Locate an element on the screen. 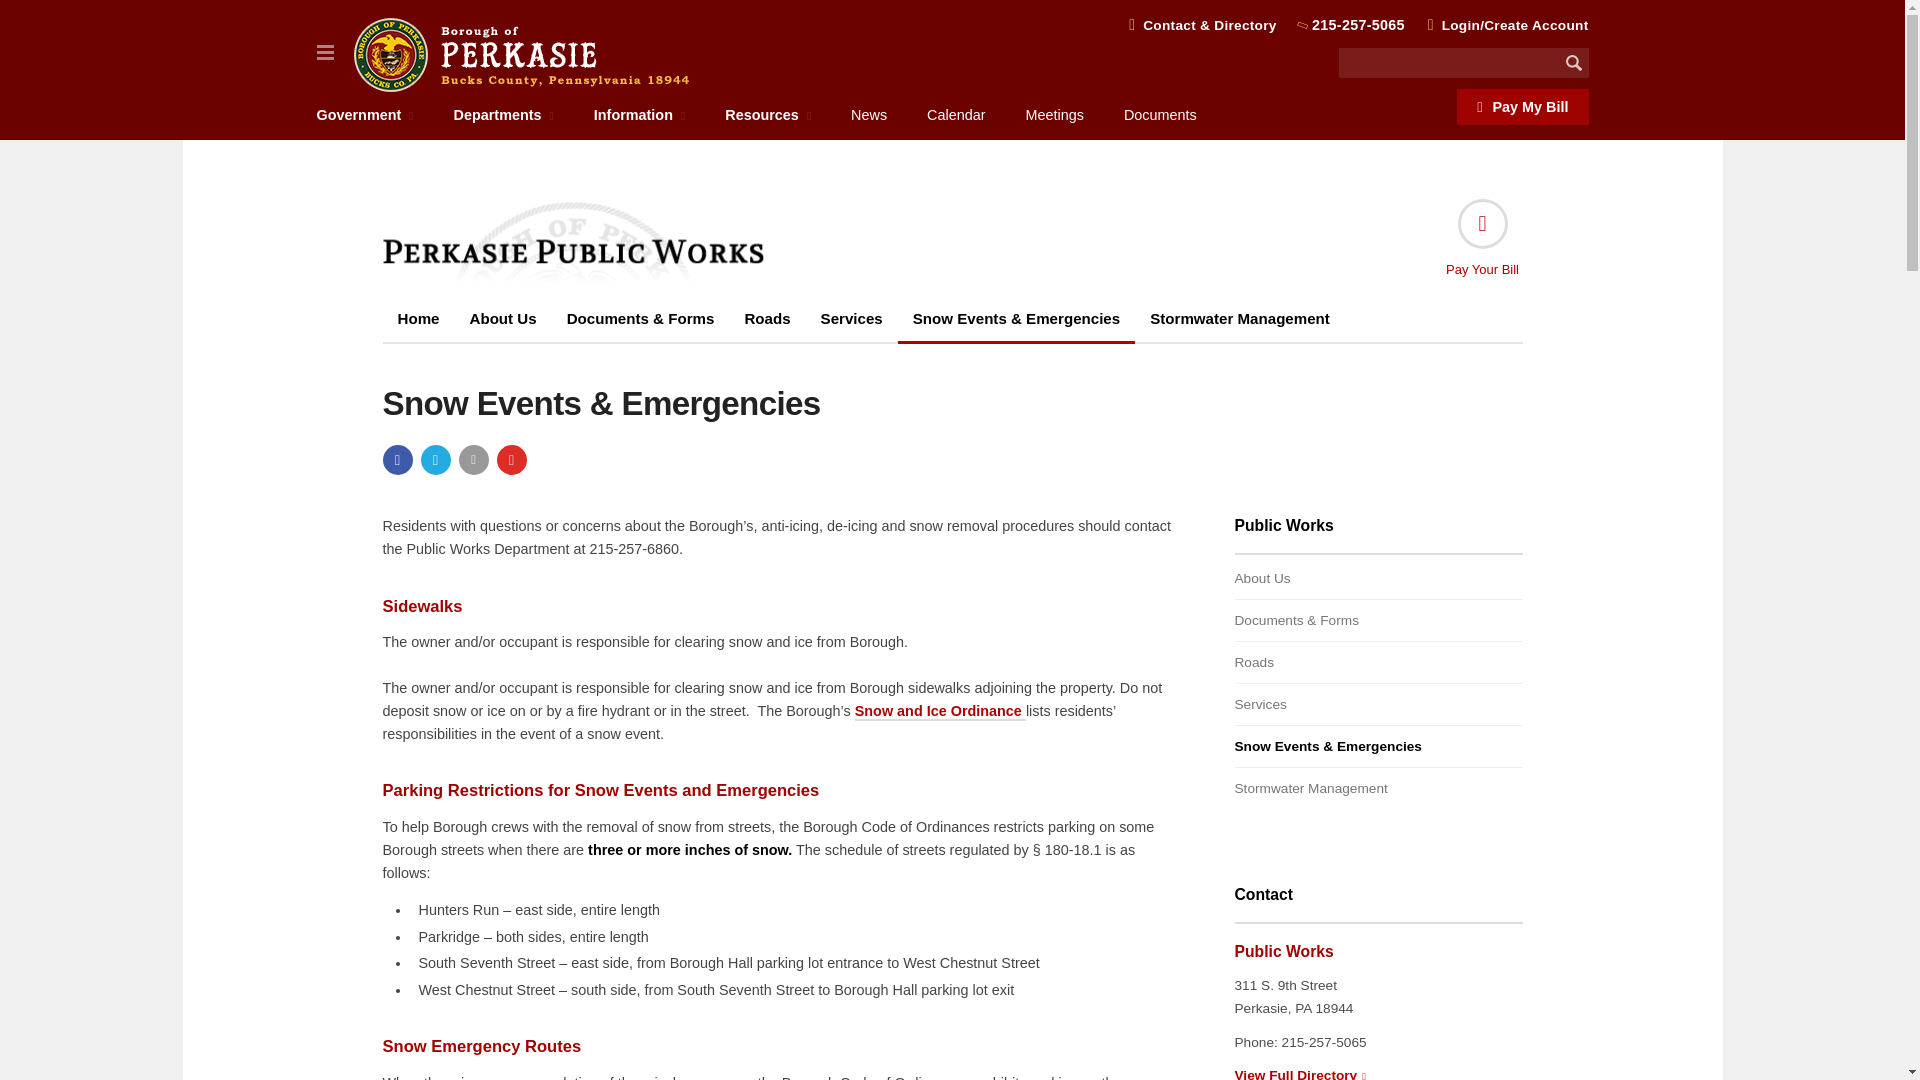 Image resolution: width=1920 pixels, height=1080 pixels. Resources is located at coordinates (768, 115).